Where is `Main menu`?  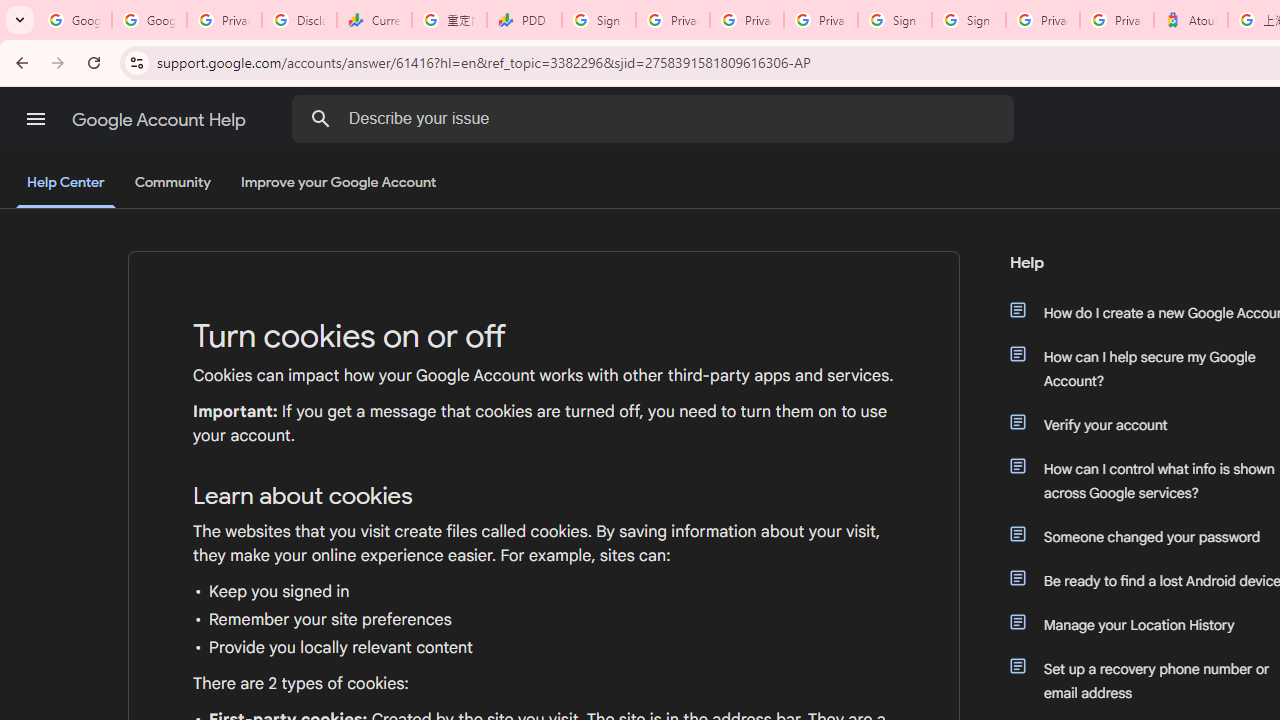
Main menu is located at coordinates (36, 119).